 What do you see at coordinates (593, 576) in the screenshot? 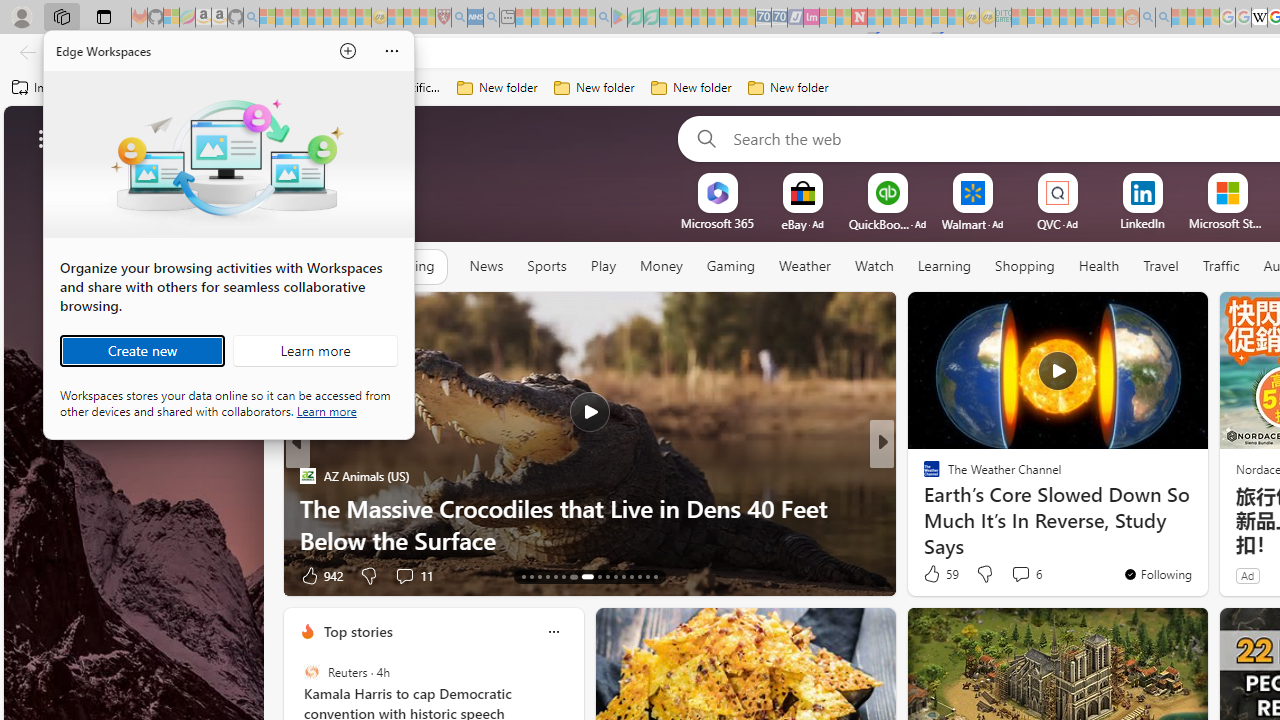
I see `AutomationID: tab-21` at bounding box center [593, 576].